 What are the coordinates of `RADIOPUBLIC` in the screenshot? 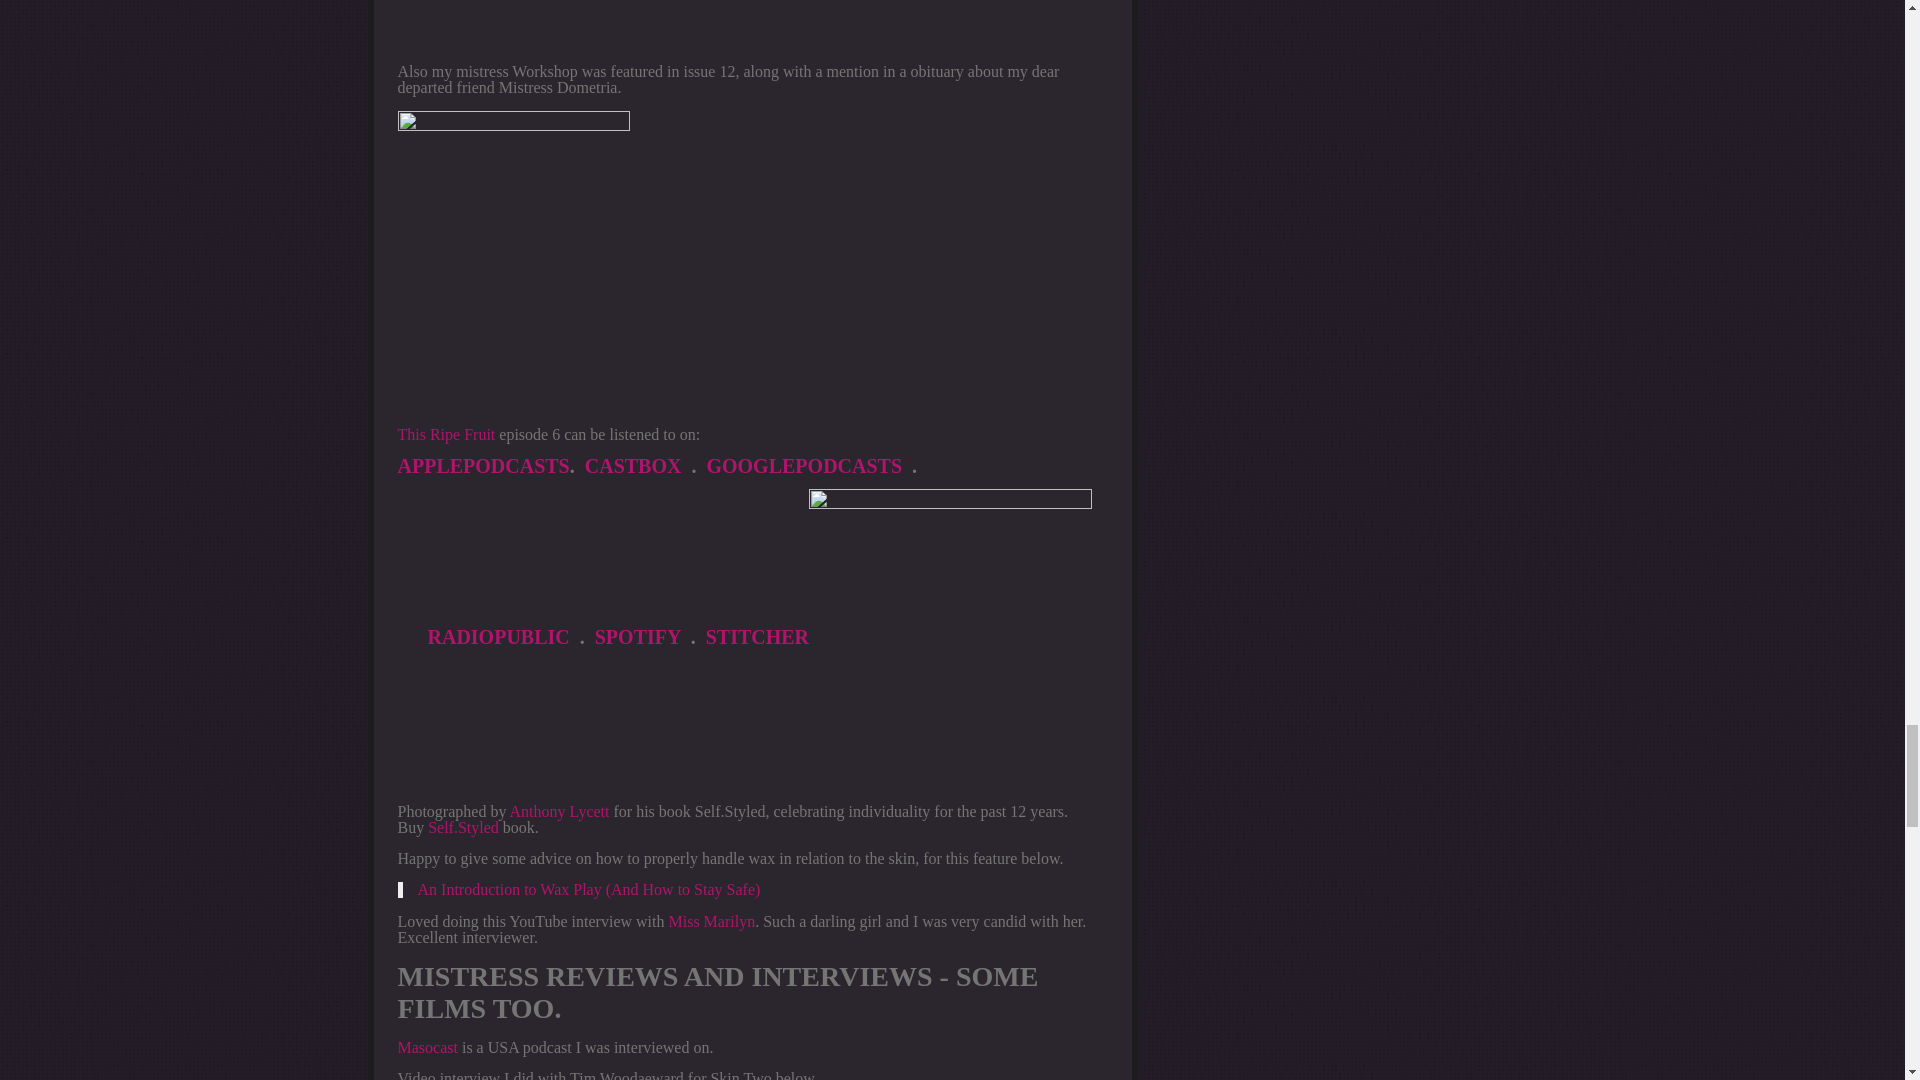 It's located at (499, 637).